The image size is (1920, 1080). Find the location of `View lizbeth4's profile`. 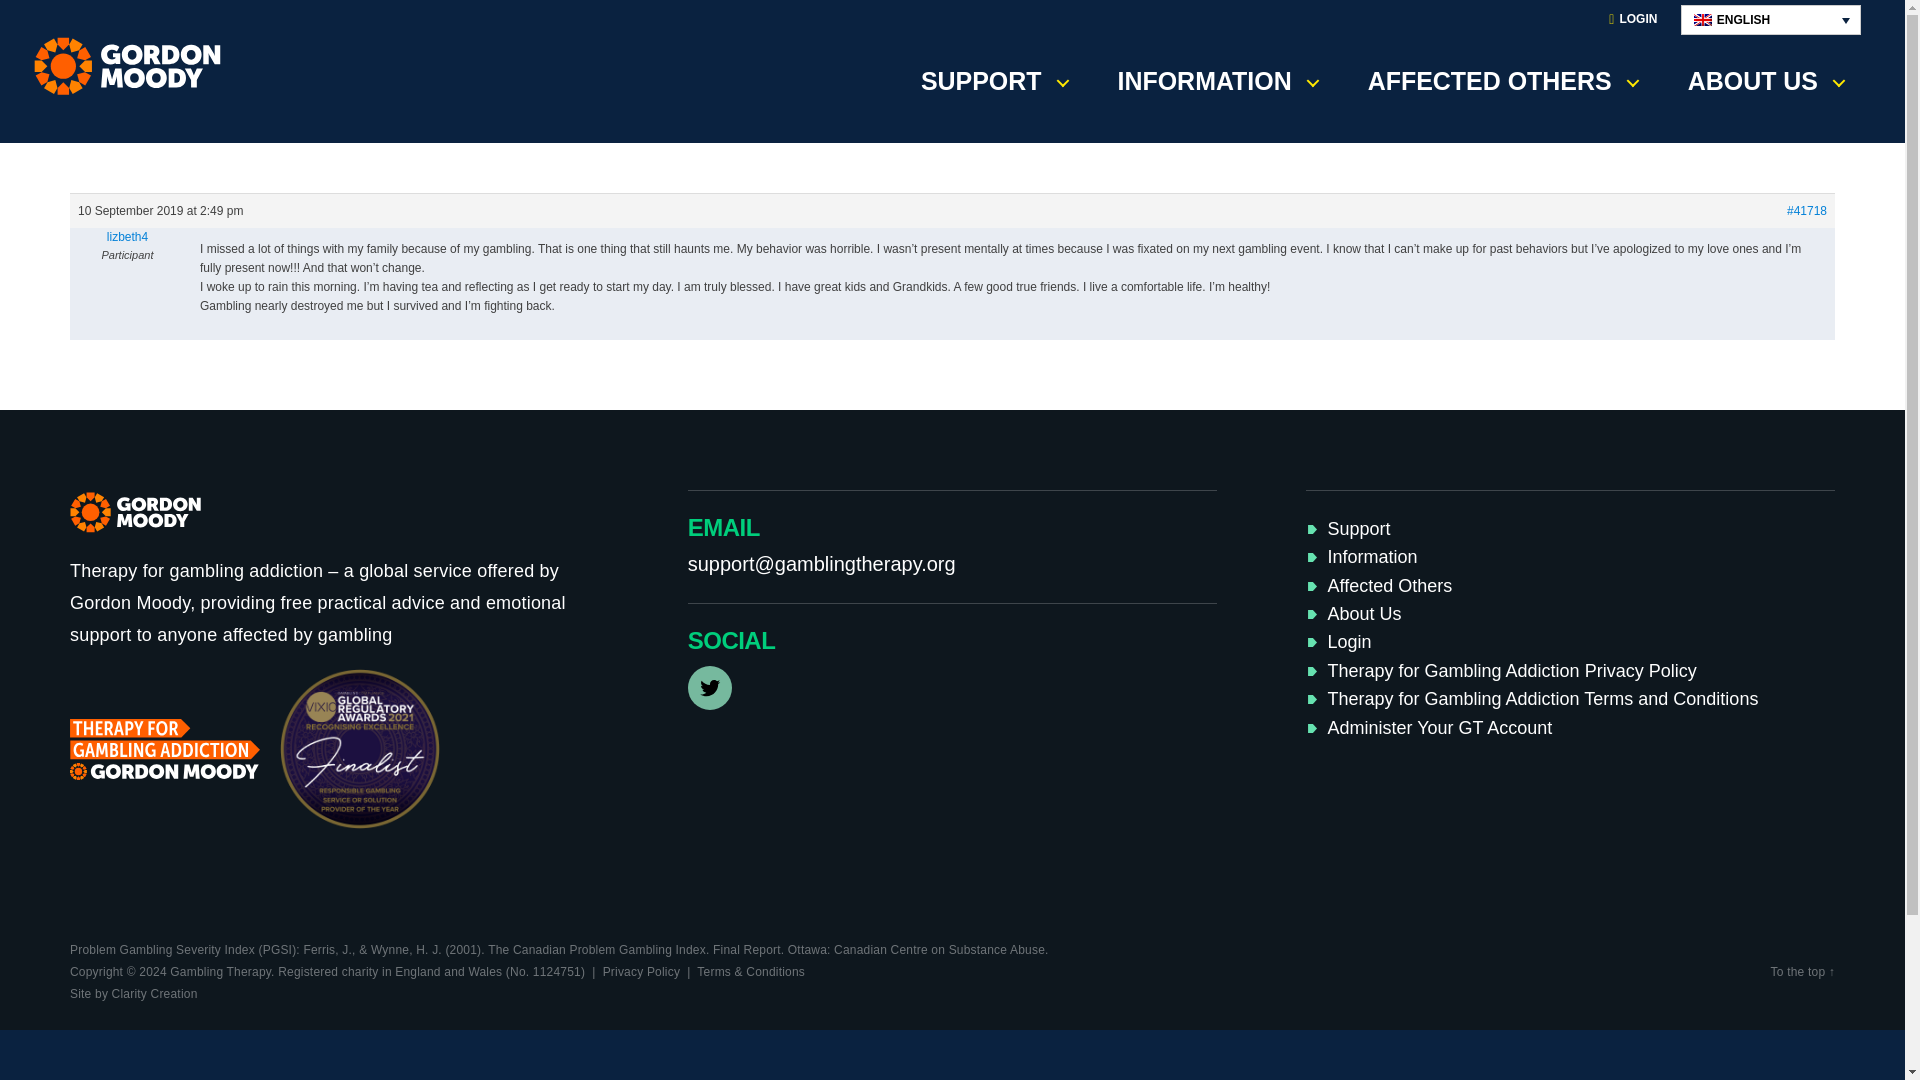

View lizbeth4's profile is located at coordinates (126, 236).